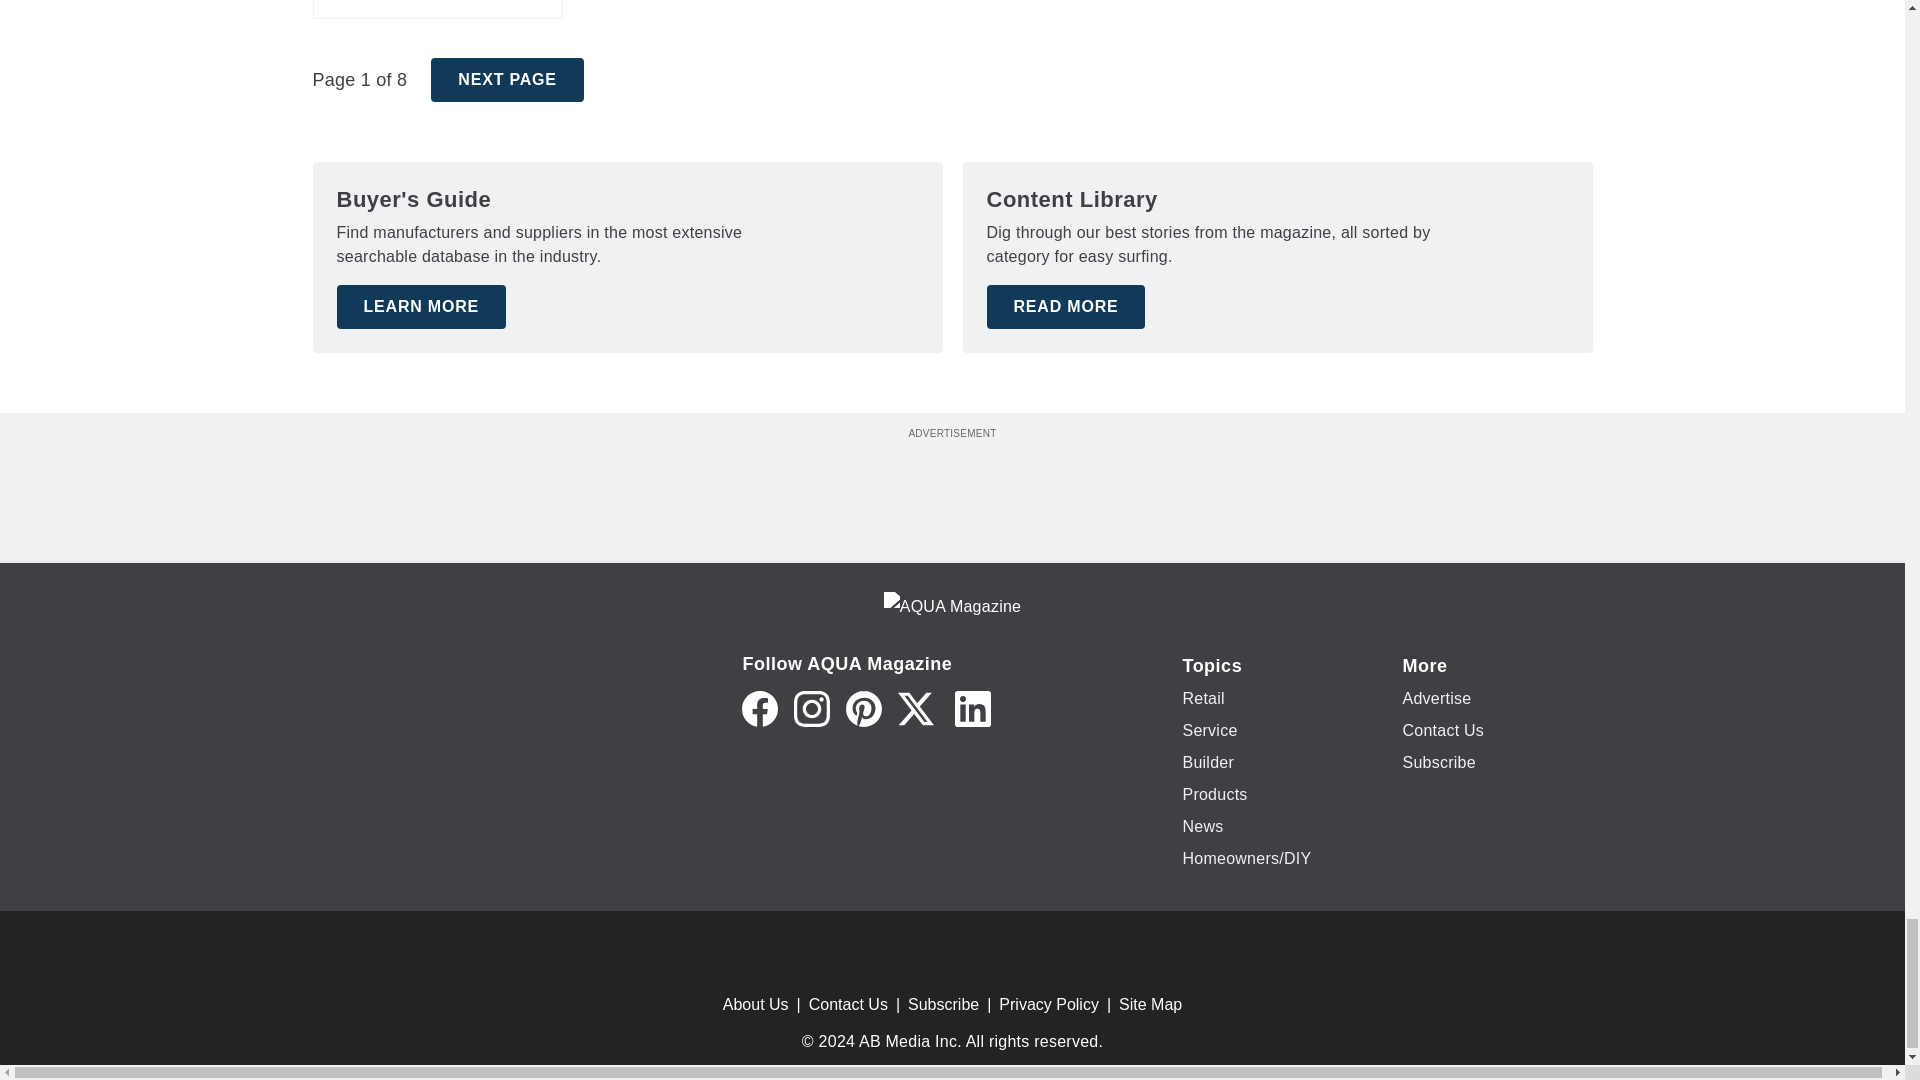  I want to click on Twitter X icon, so click(916, 708).